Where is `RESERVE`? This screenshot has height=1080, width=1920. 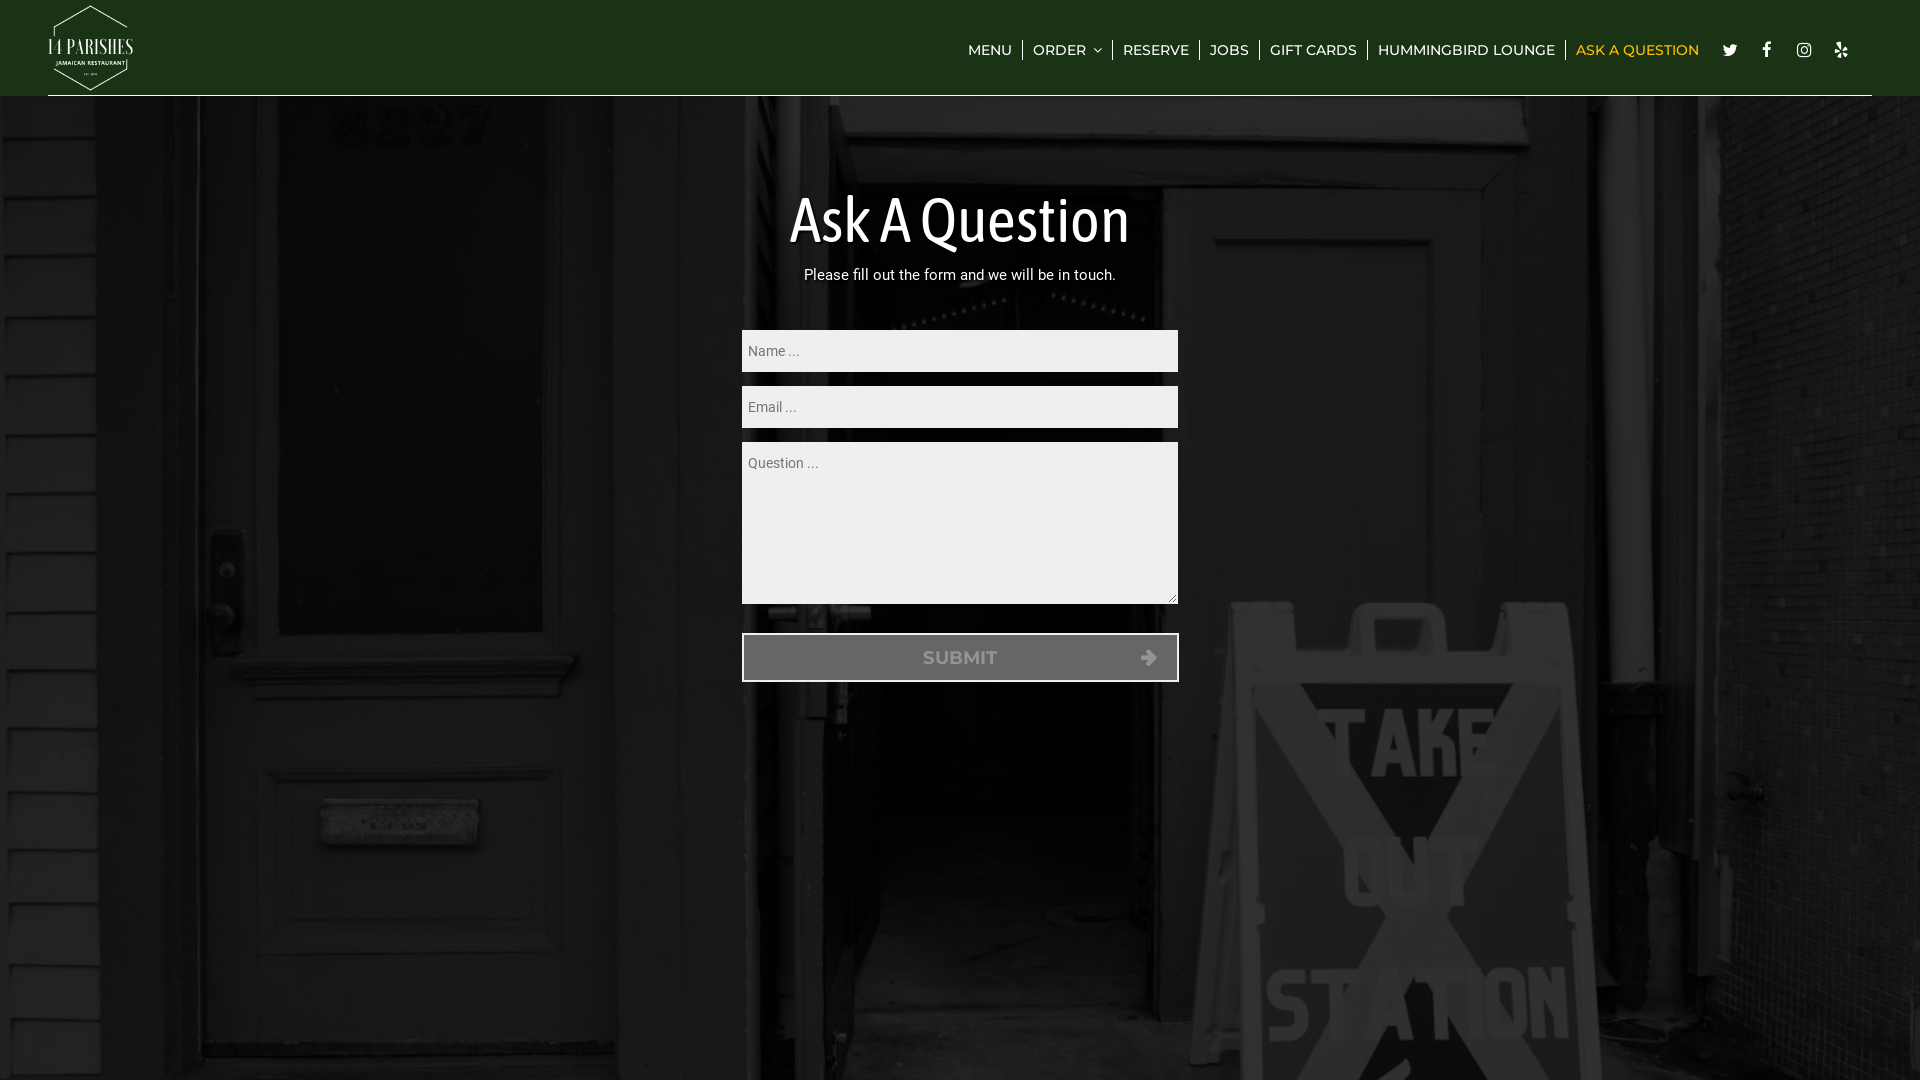 RESERVE is located at coordinates (1156, 50).